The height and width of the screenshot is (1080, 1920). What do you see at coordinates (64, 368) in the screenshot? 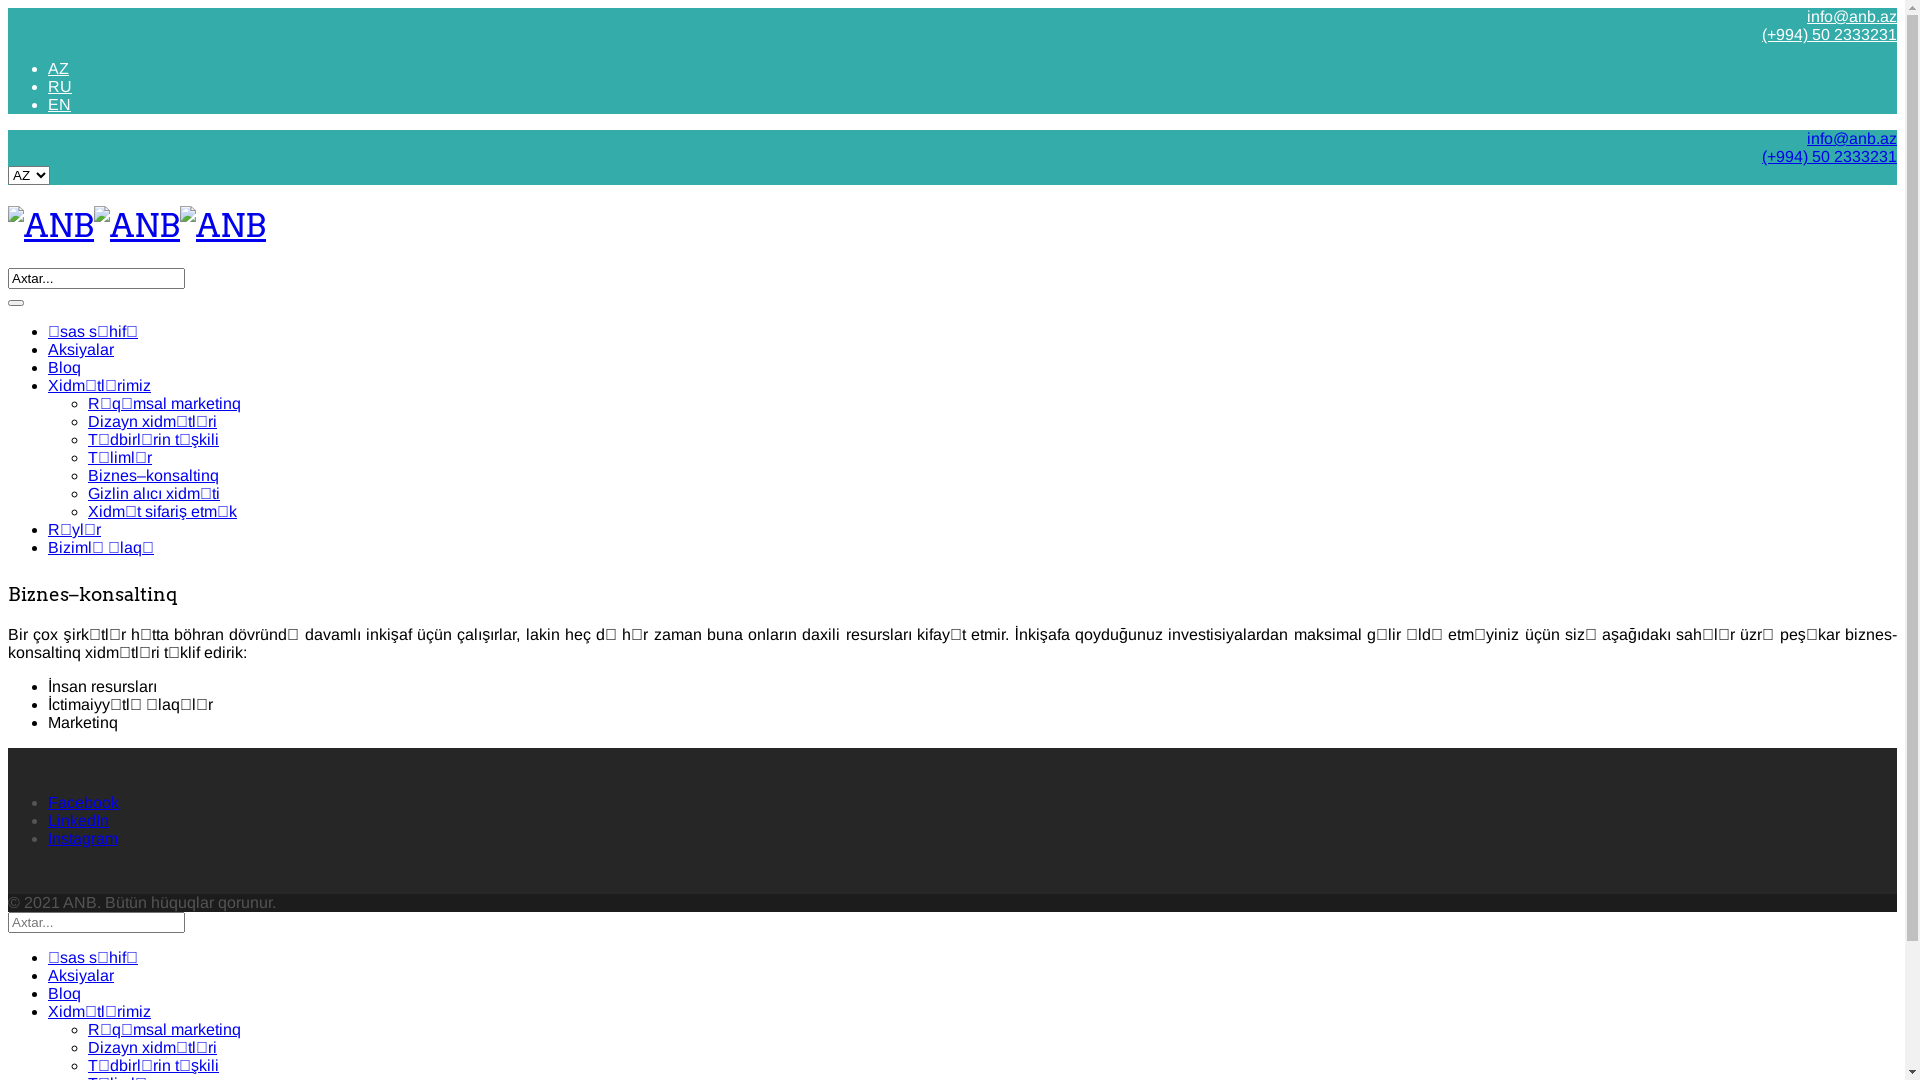
I see `Bloq` at bounding box center [64, 368].